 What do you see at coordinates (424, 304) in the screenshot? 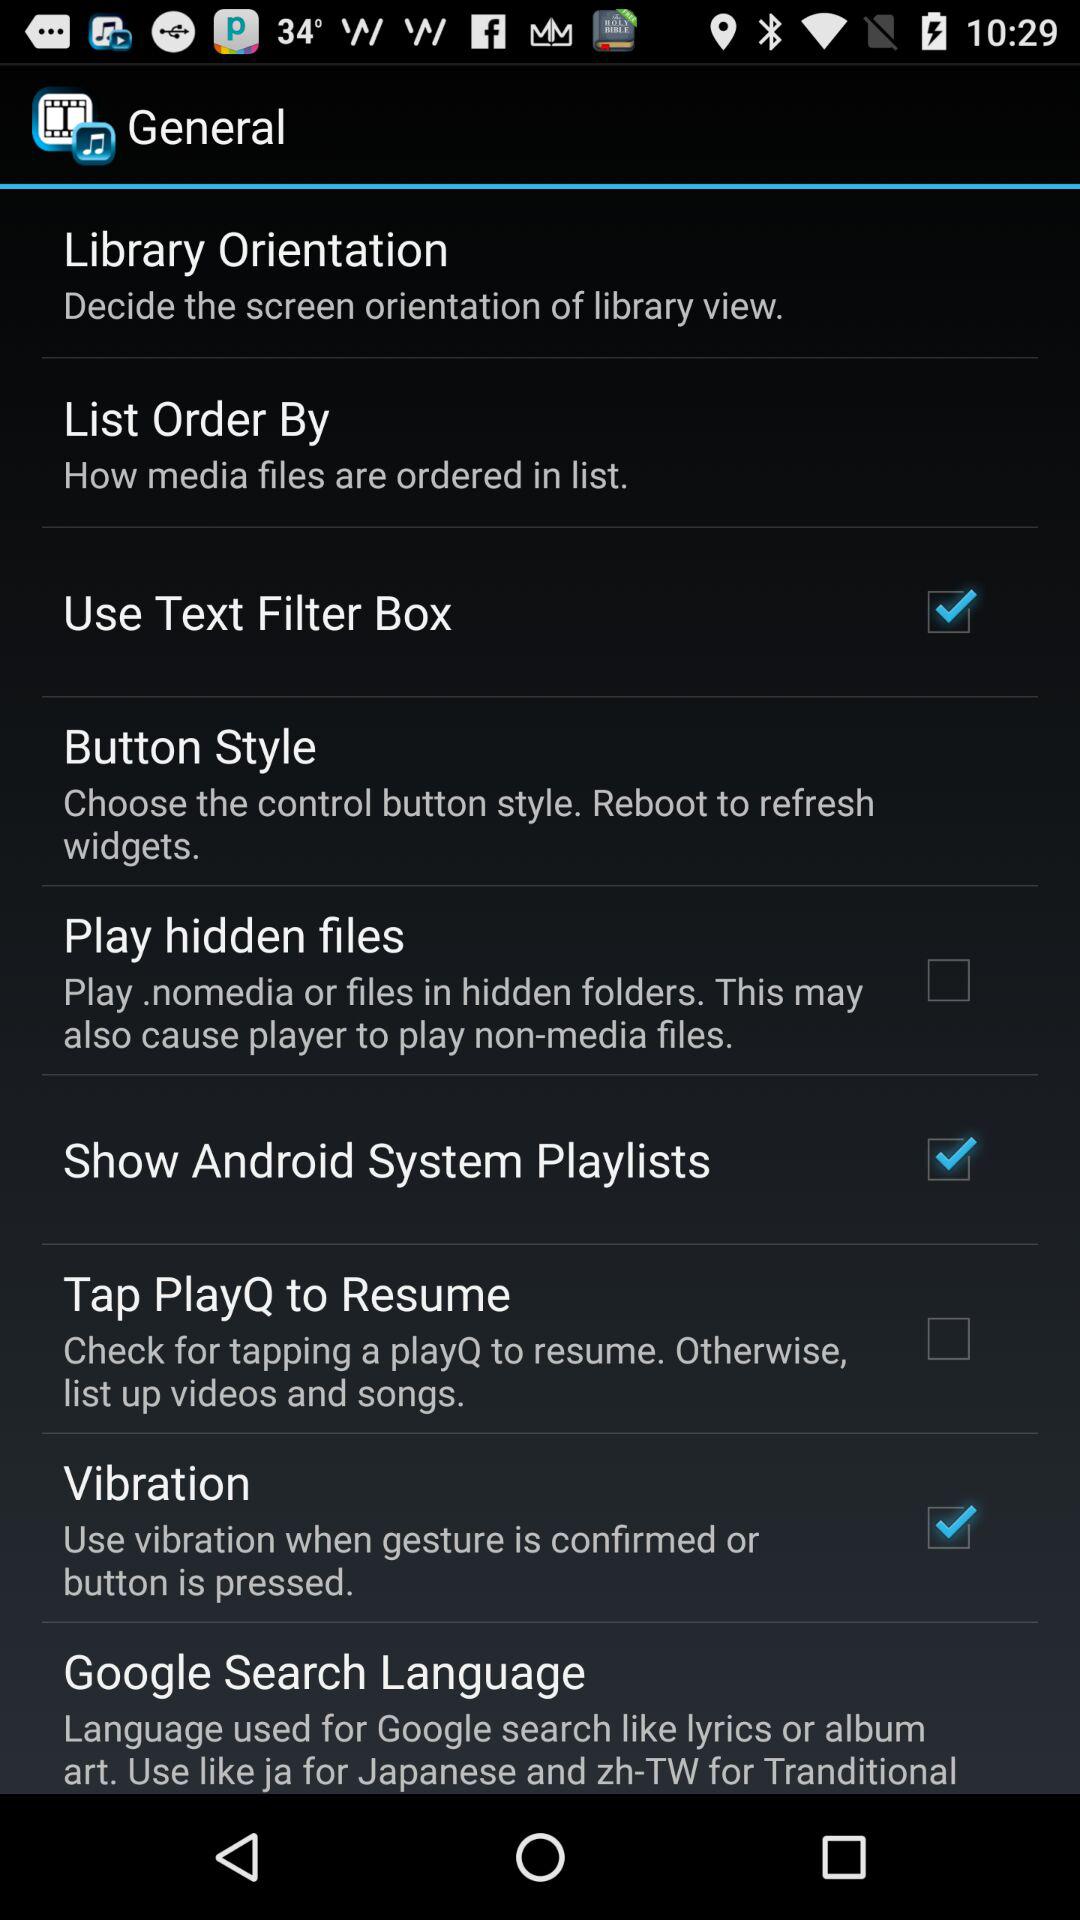
I see `tap decide the screen icon` at bounding box center [424, 304].